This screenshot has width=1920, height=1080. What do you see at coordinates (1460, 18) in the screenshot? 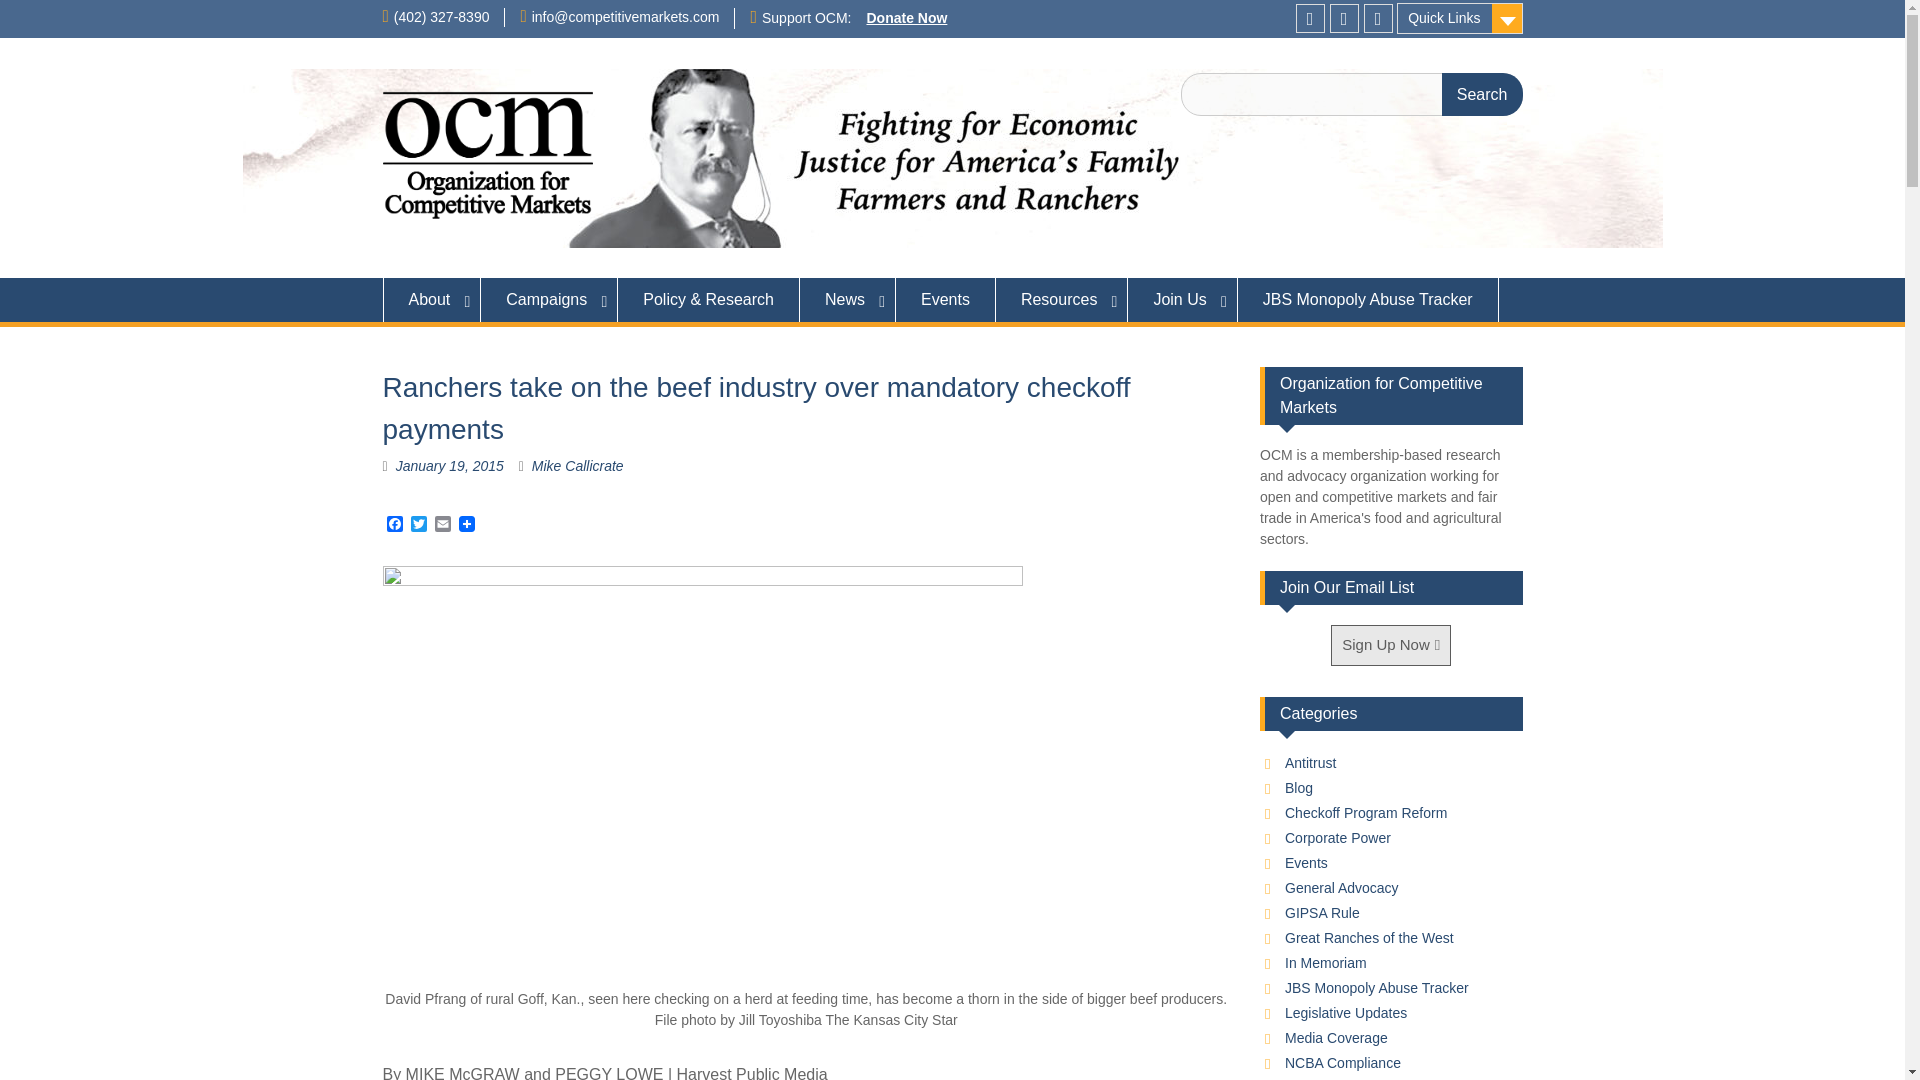
I see `Quick Links` at bounding box center [1460, 18].